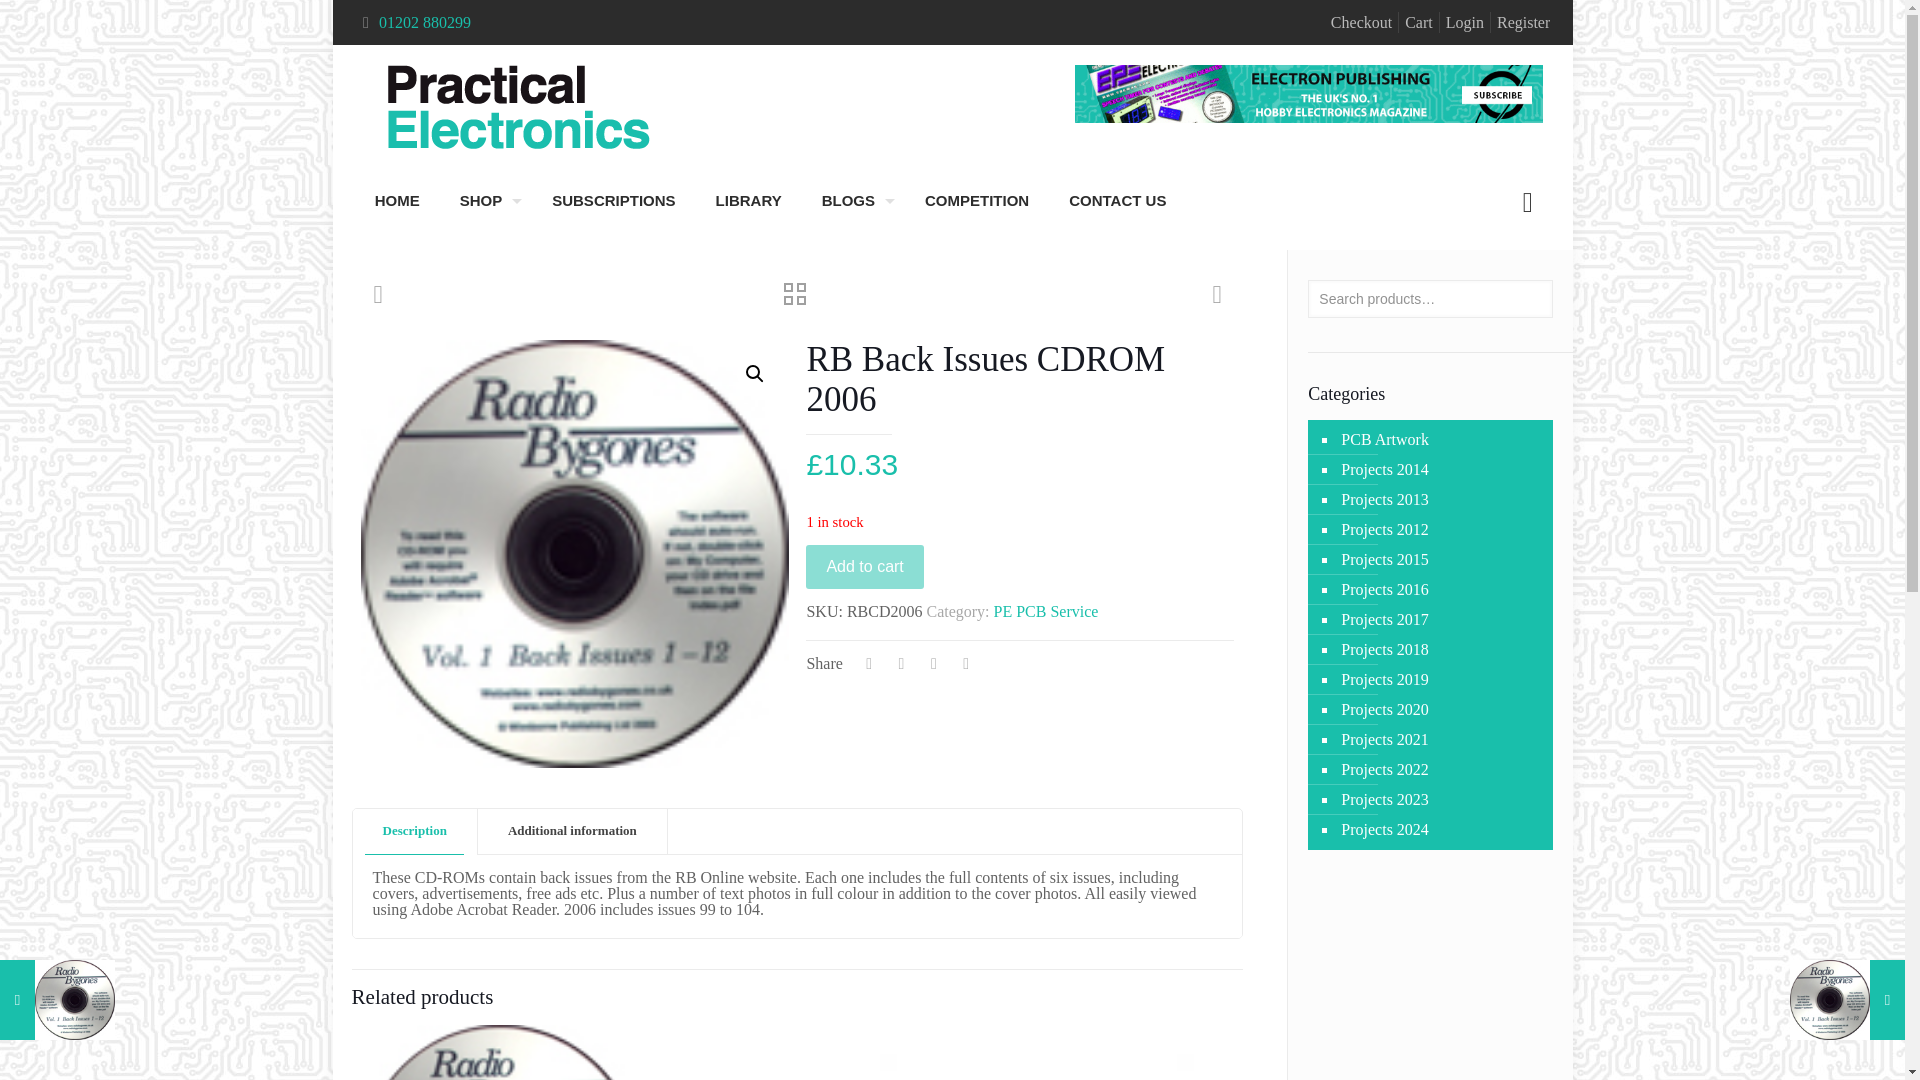 The height and width of the screenshot is (1080, 1920). What do you see at coordinates (976, 200) in the screenshot?
I see `COMPETITION` at bounding box center [976, 200].